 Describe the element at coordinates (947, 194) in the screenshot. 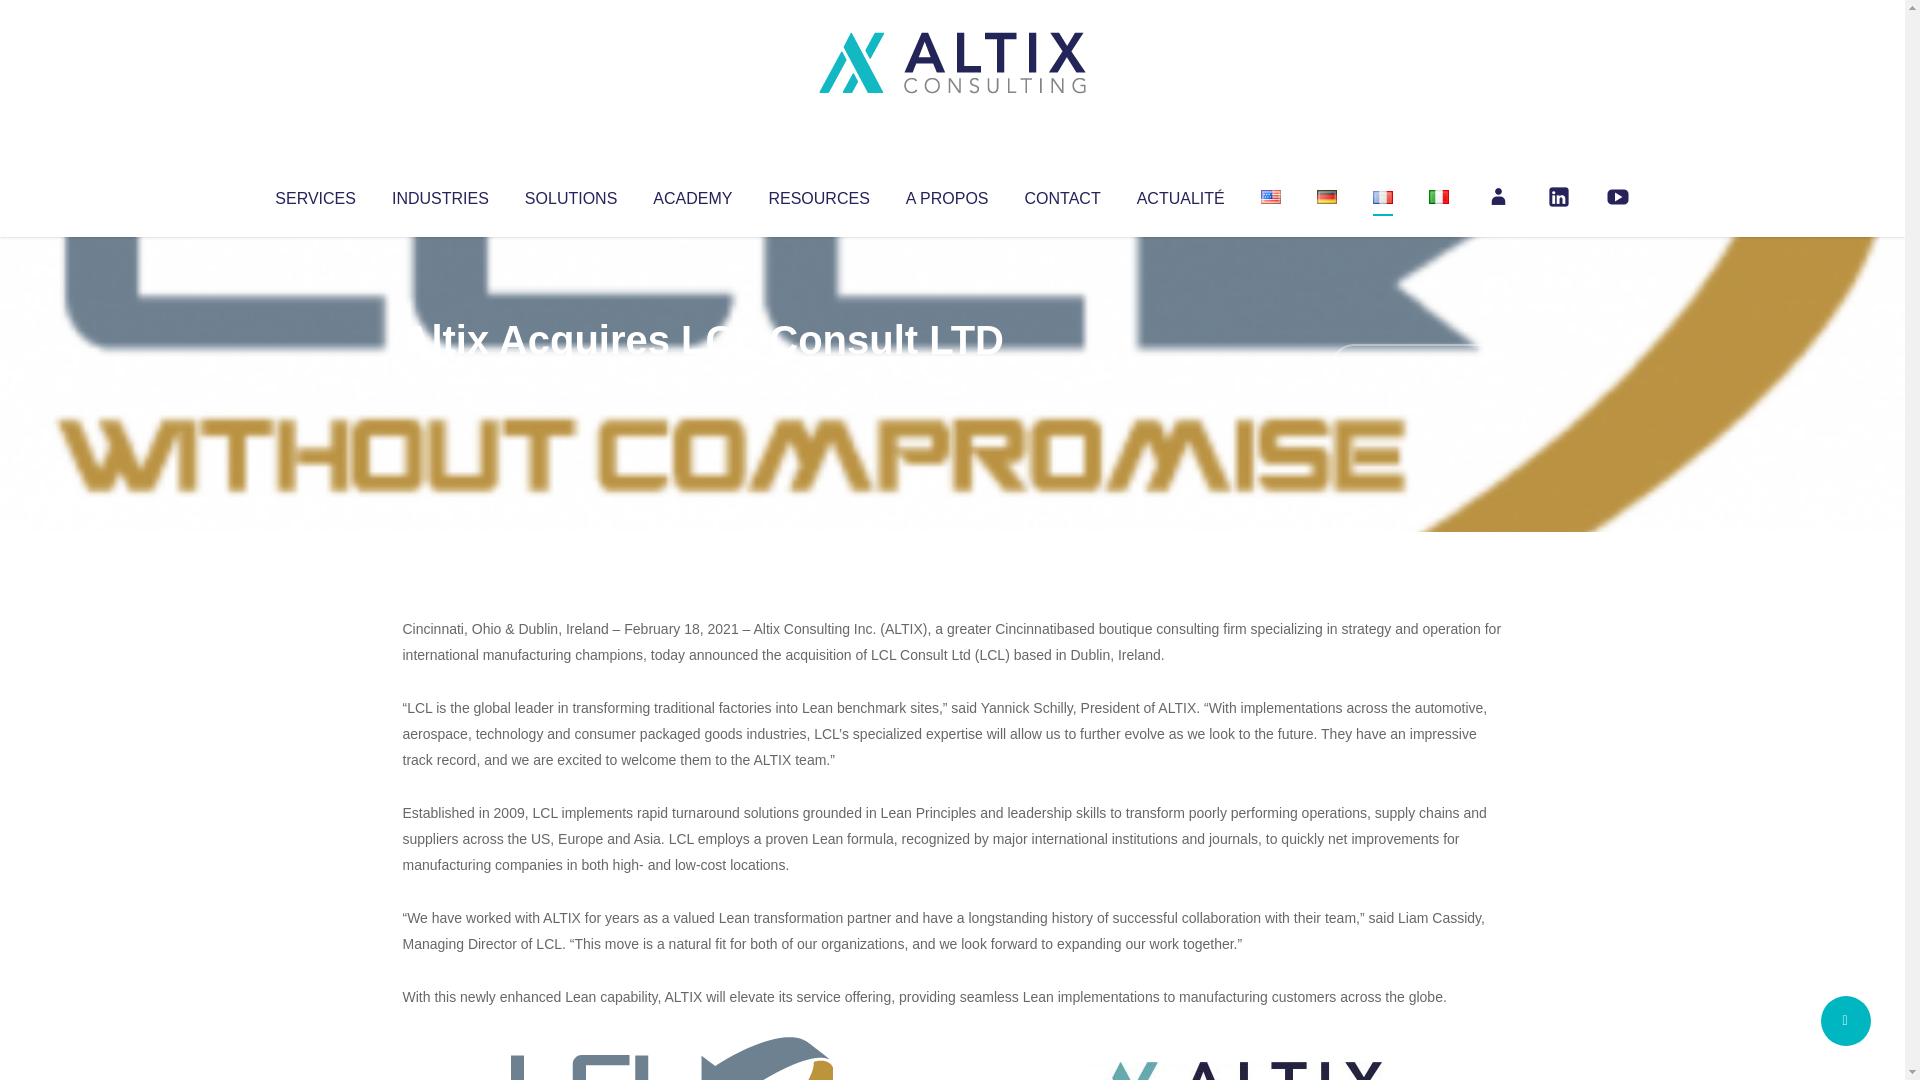

I see `A PROPOS` at that location.